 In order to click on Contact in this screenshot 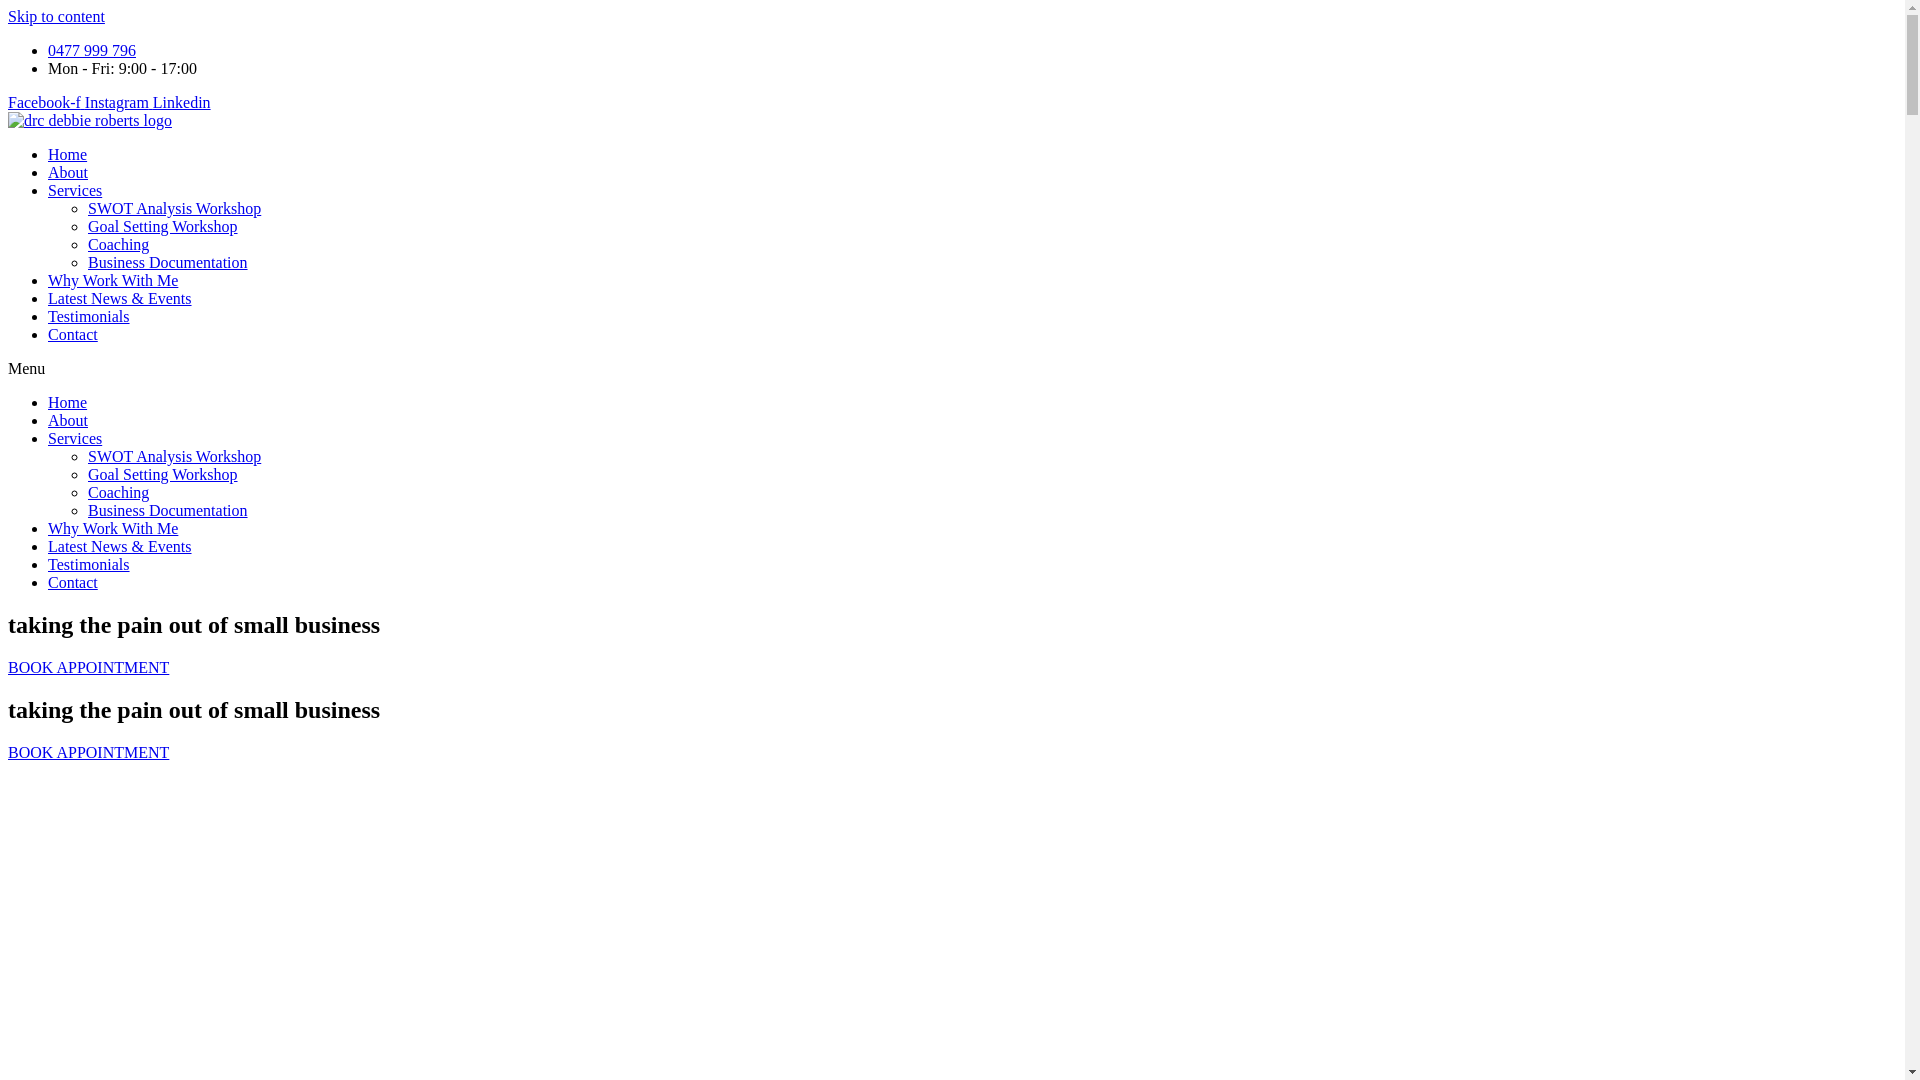, I will do `click(73, 334)`.